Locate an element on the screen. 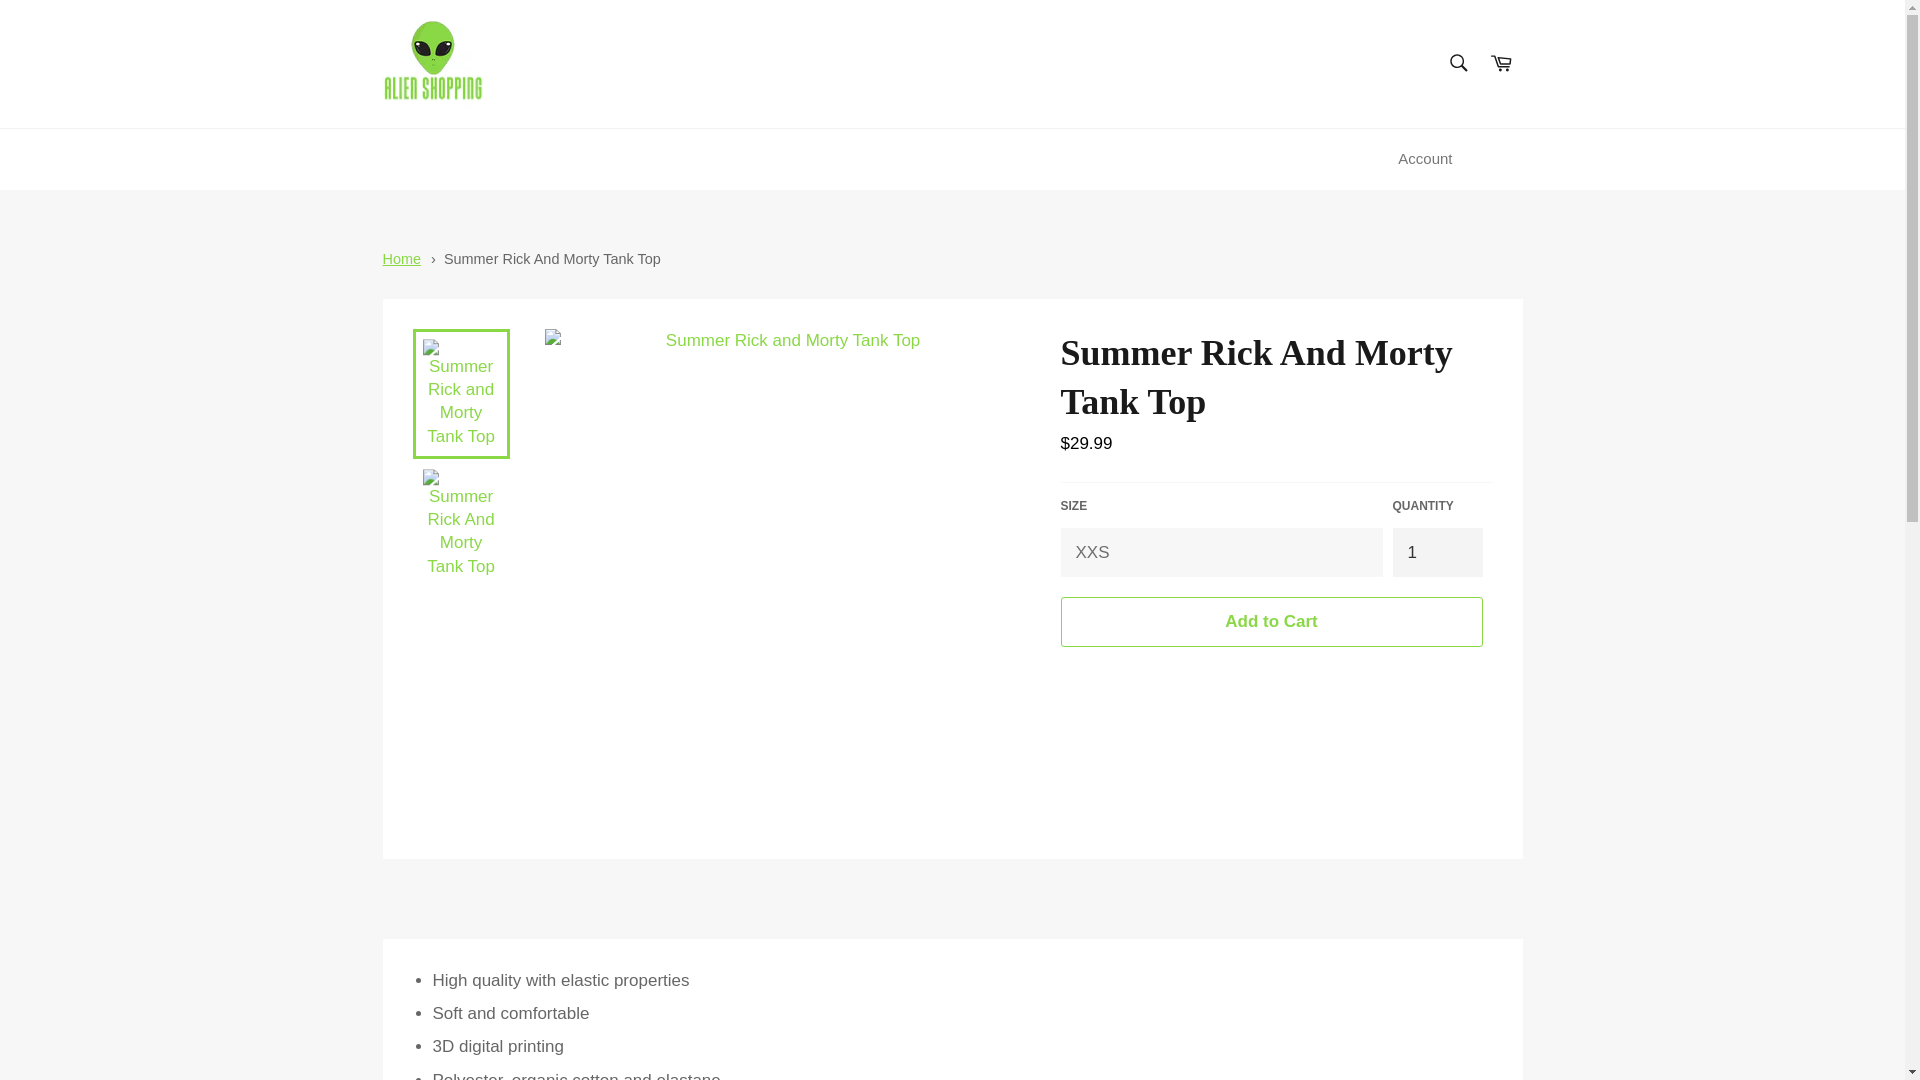  1 is located at coordinates (1437, 552).